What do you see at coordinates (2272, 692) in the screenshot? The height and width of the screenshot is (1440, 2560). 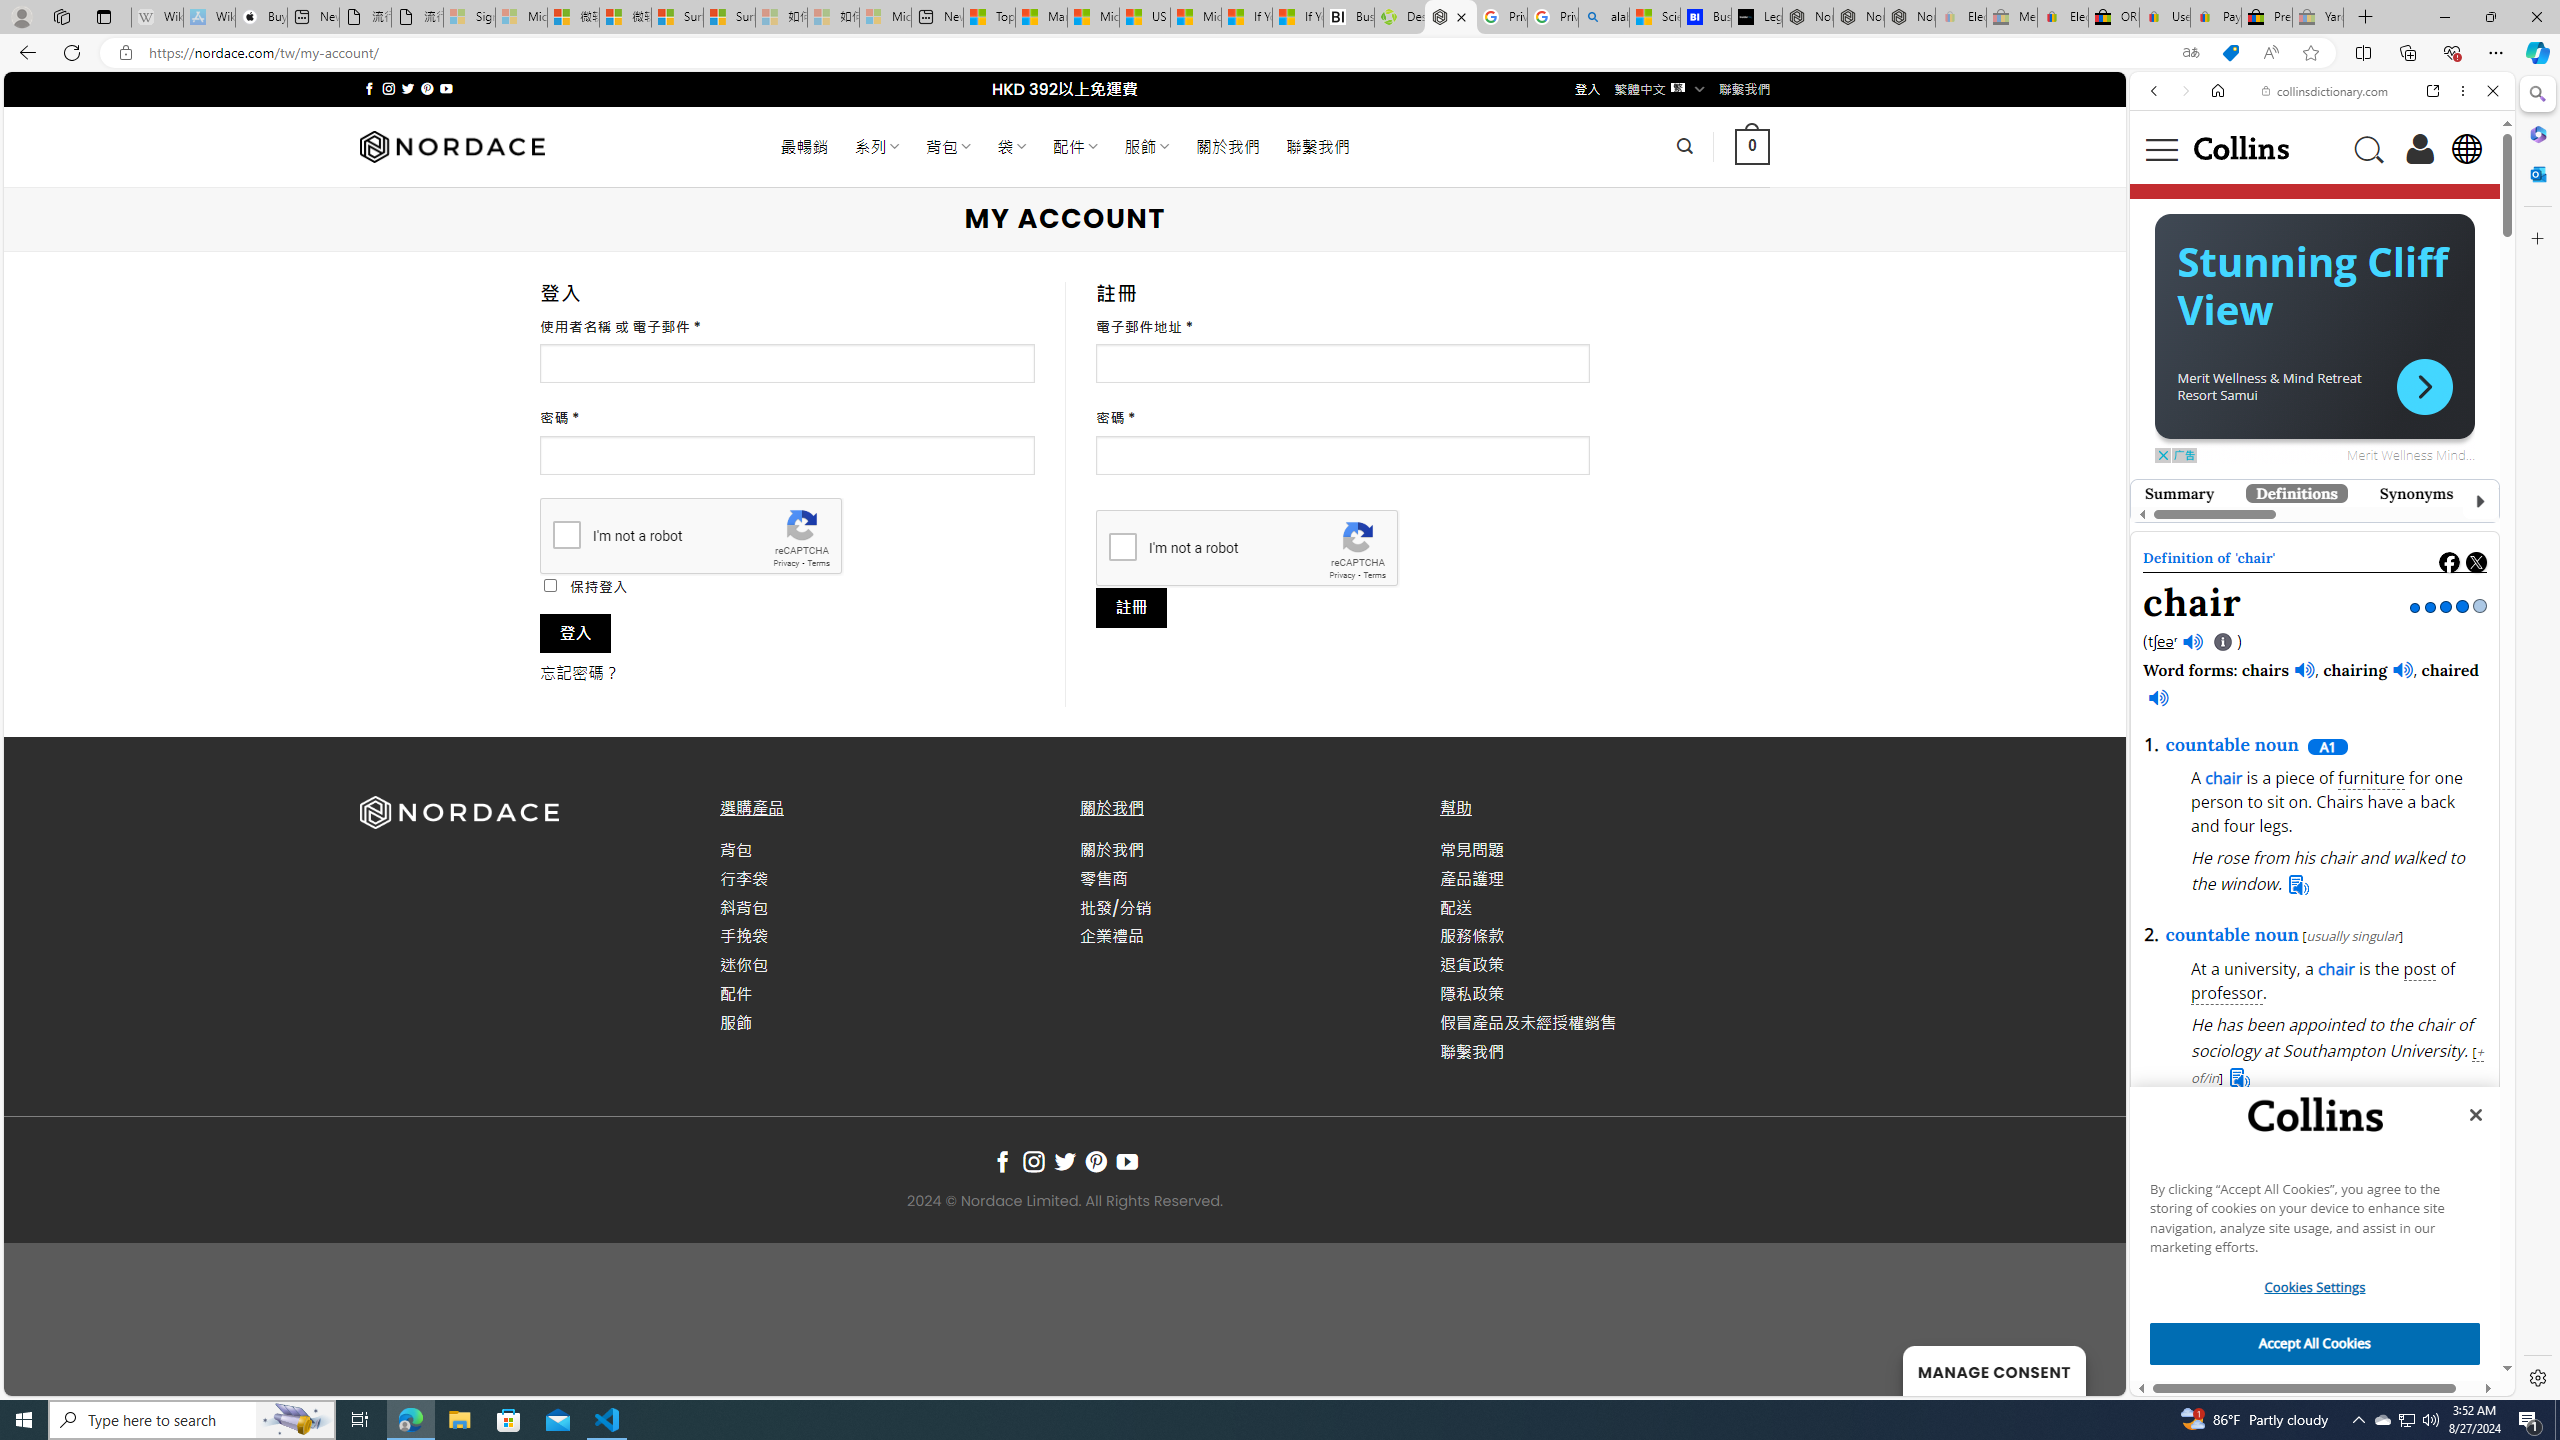 I see `professorship` at bounding box center [2272, 692].